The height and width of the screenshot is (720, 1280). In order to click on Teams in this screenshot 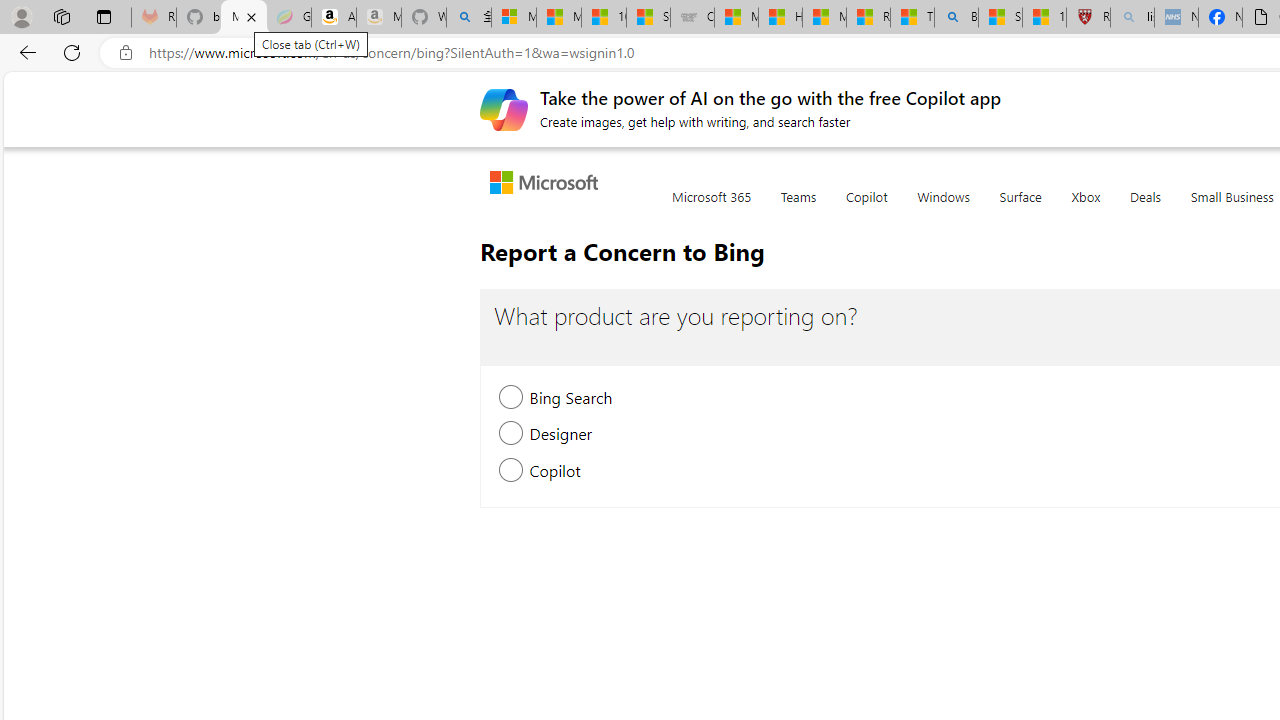, I will do `click(798, 208)`.